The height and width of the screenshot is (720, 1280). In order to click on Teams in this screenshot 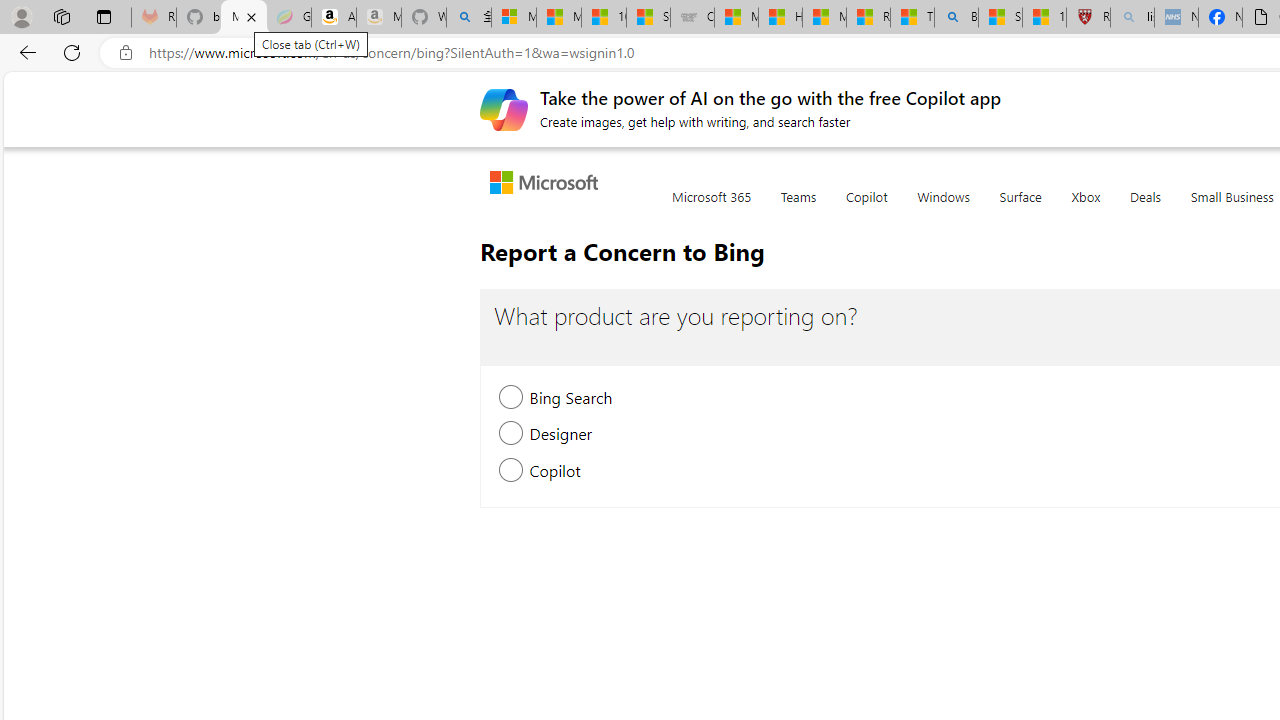, I will do `click(798, 208)`.